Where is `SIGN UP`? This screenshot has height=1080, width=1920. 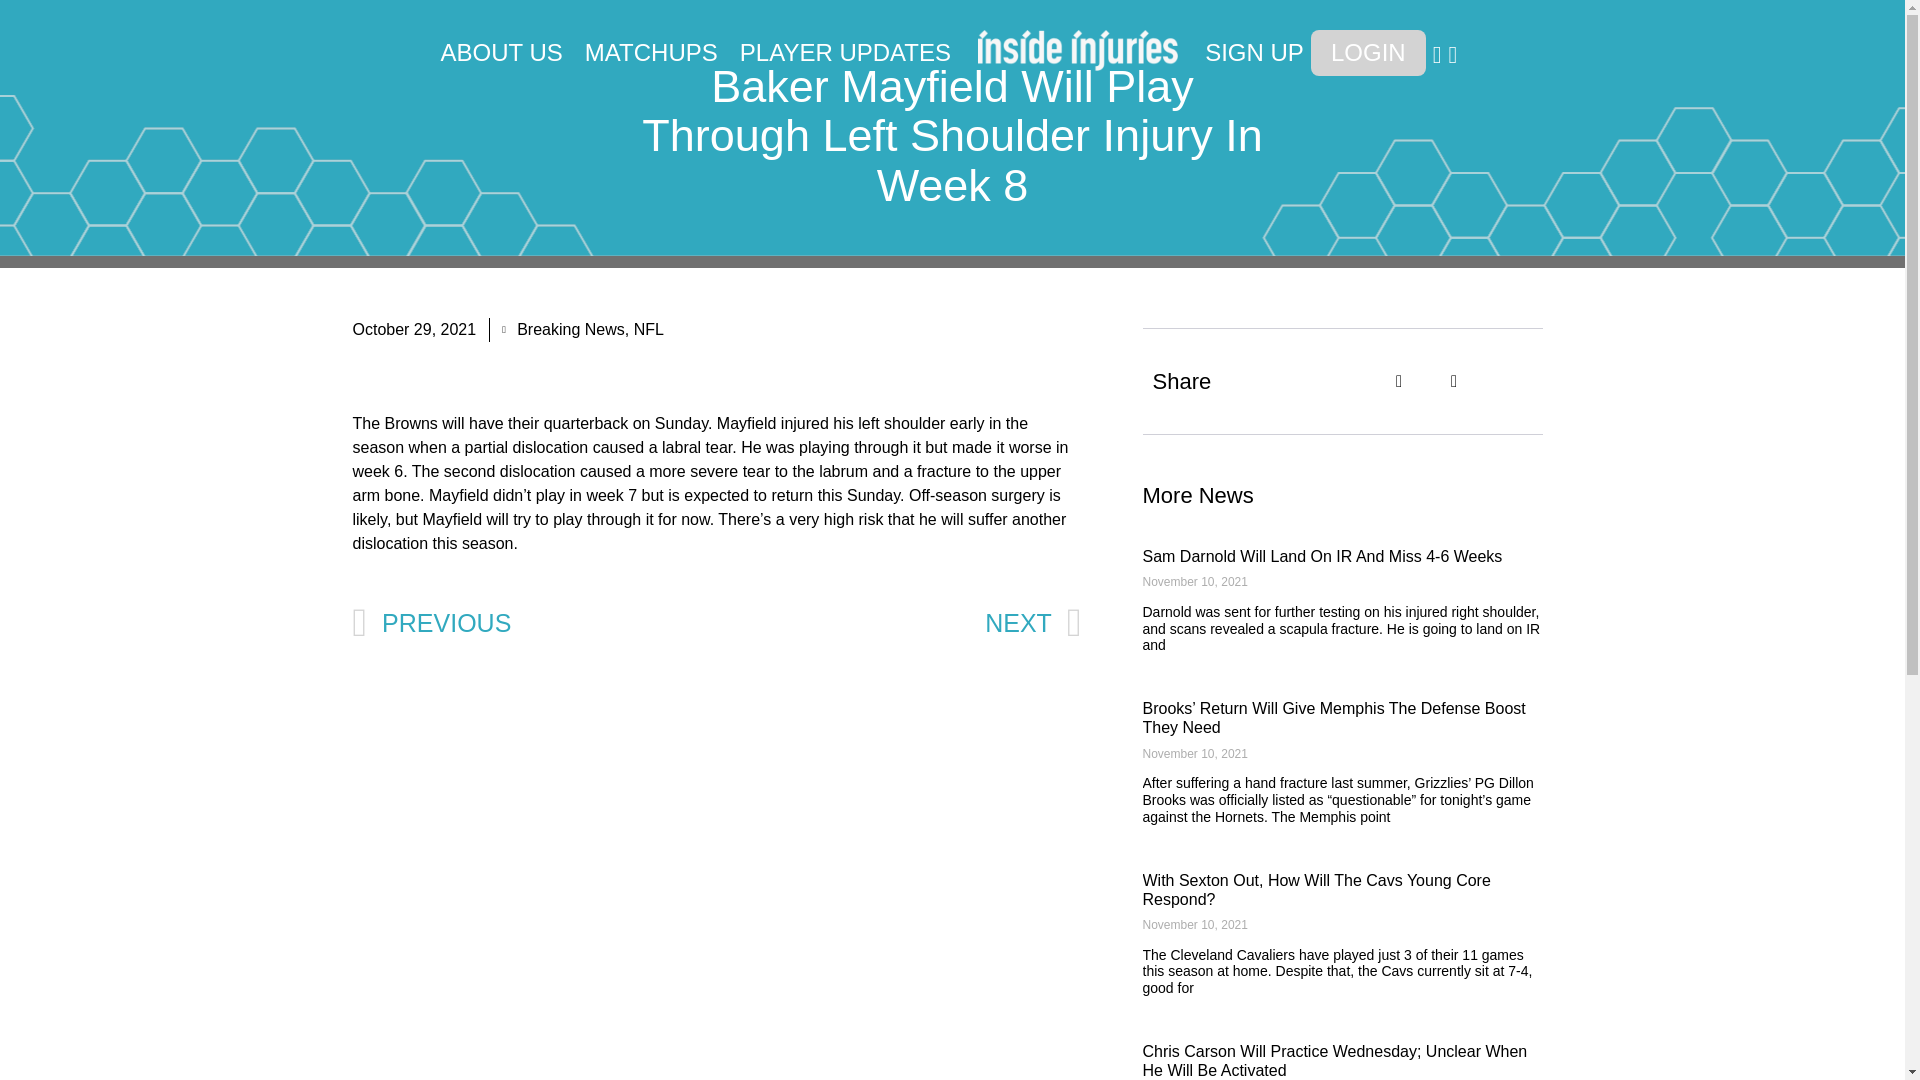 SIGN UP is located at coordinates (1254, 52).